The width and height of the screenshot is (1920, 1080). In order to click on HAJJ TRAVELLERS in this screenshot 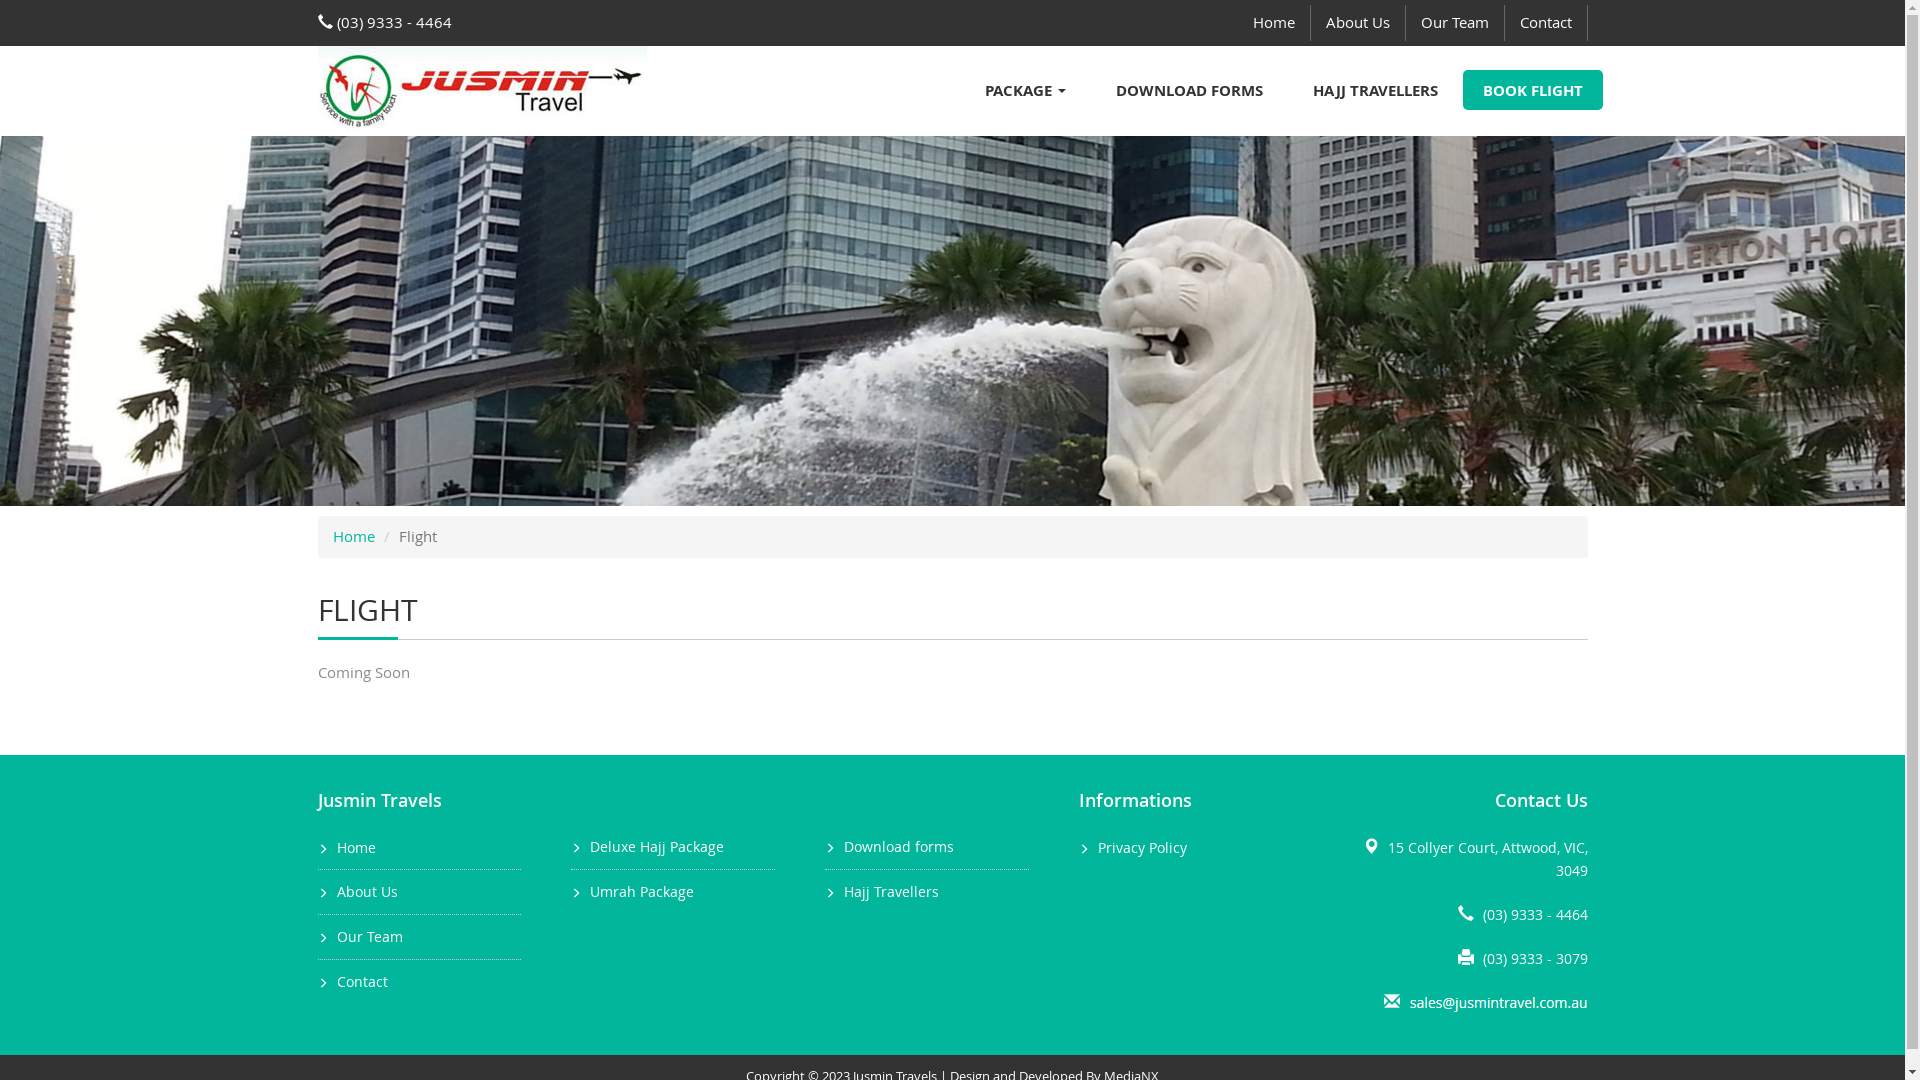, I will do `click(1376, 90)`.